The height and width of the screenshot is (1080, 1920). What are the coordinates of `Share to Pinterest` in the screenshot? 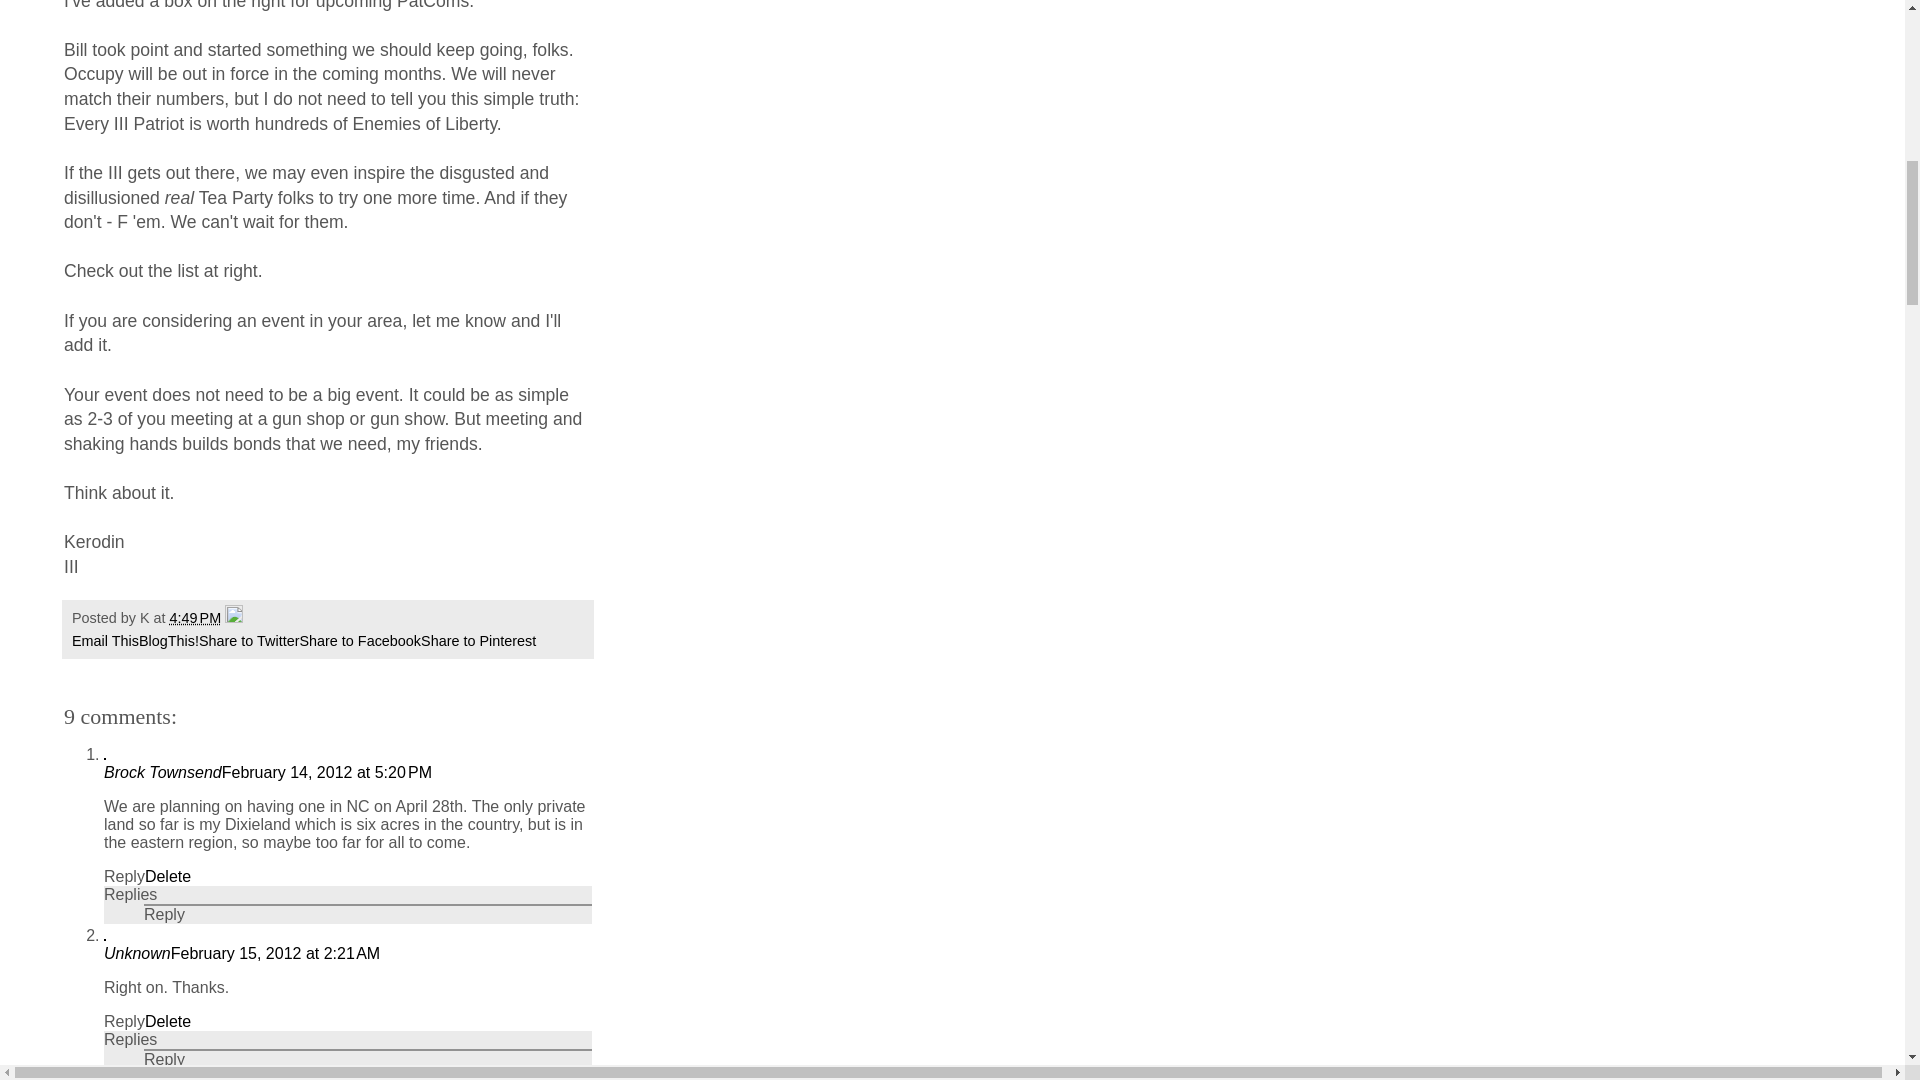 It's located at (478, 640).